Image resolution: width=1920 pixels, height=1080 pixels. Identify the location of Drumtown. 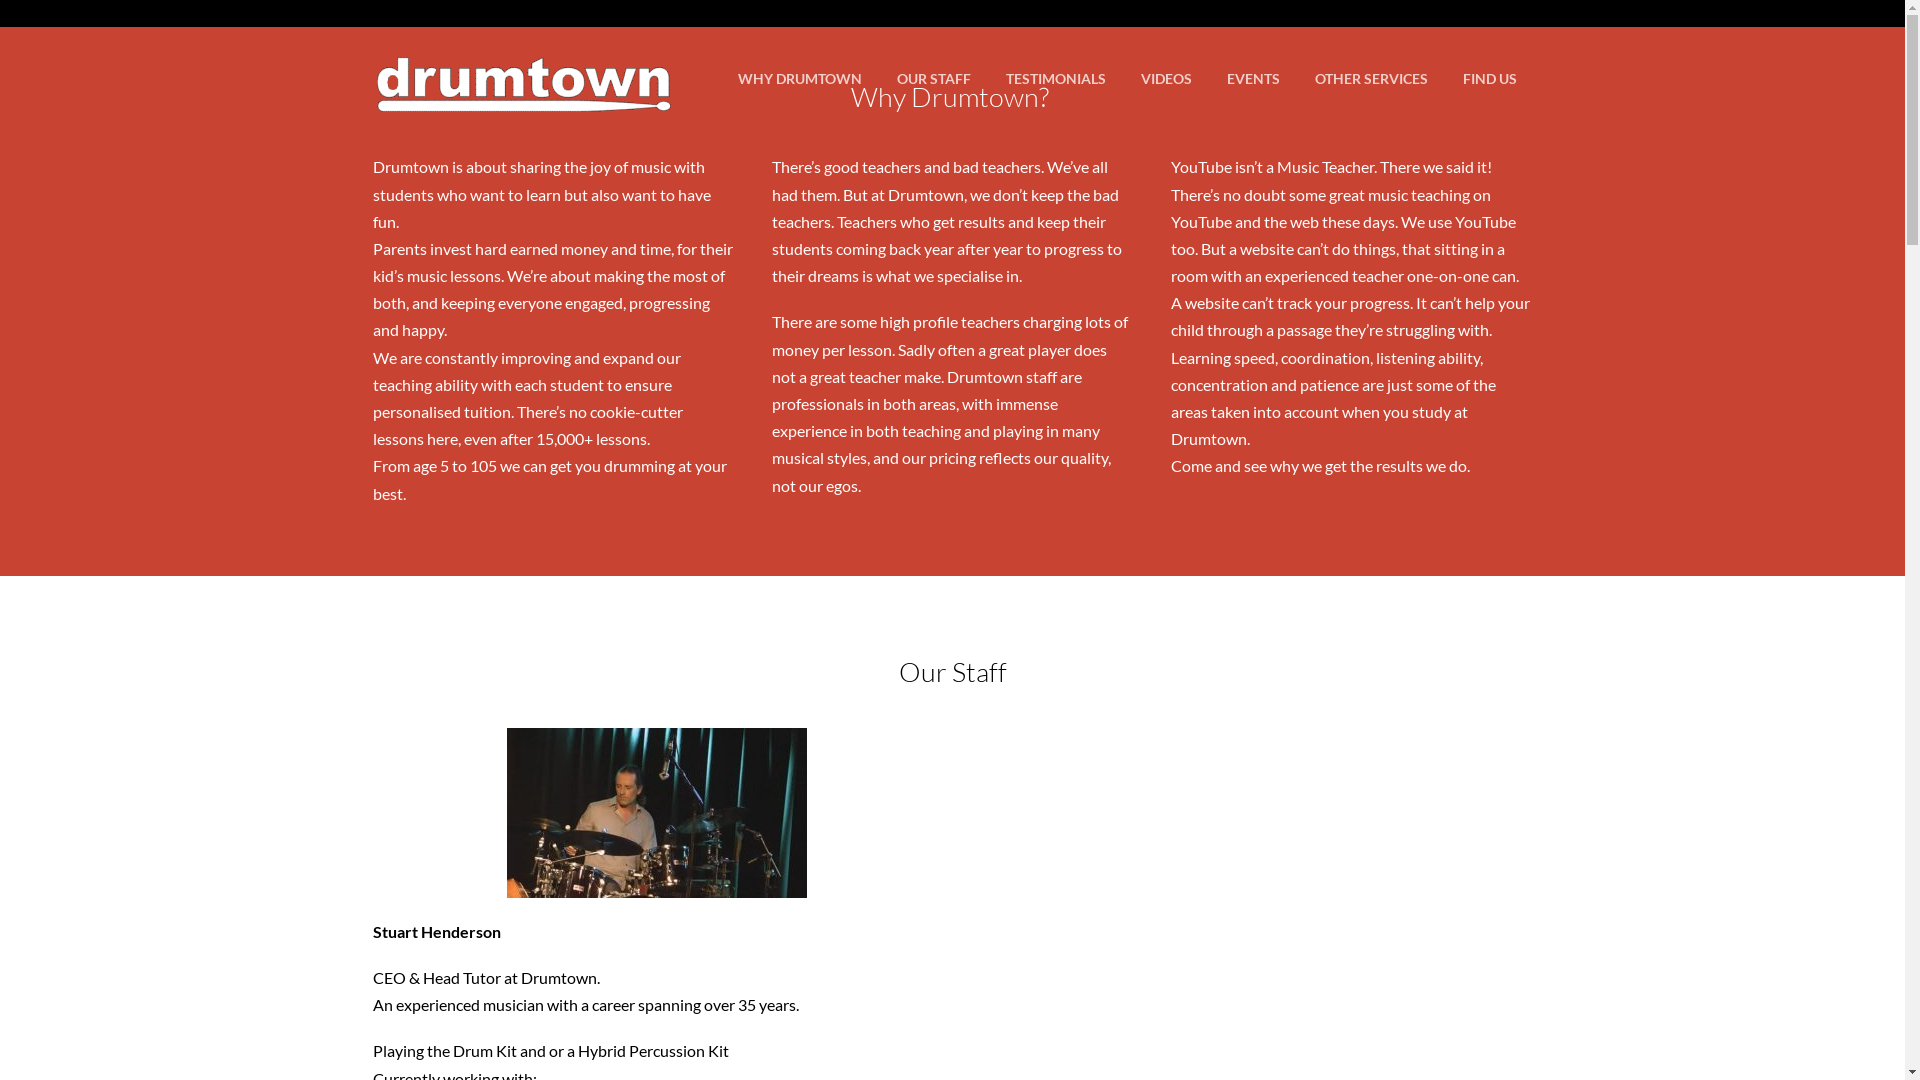
(522, 102).